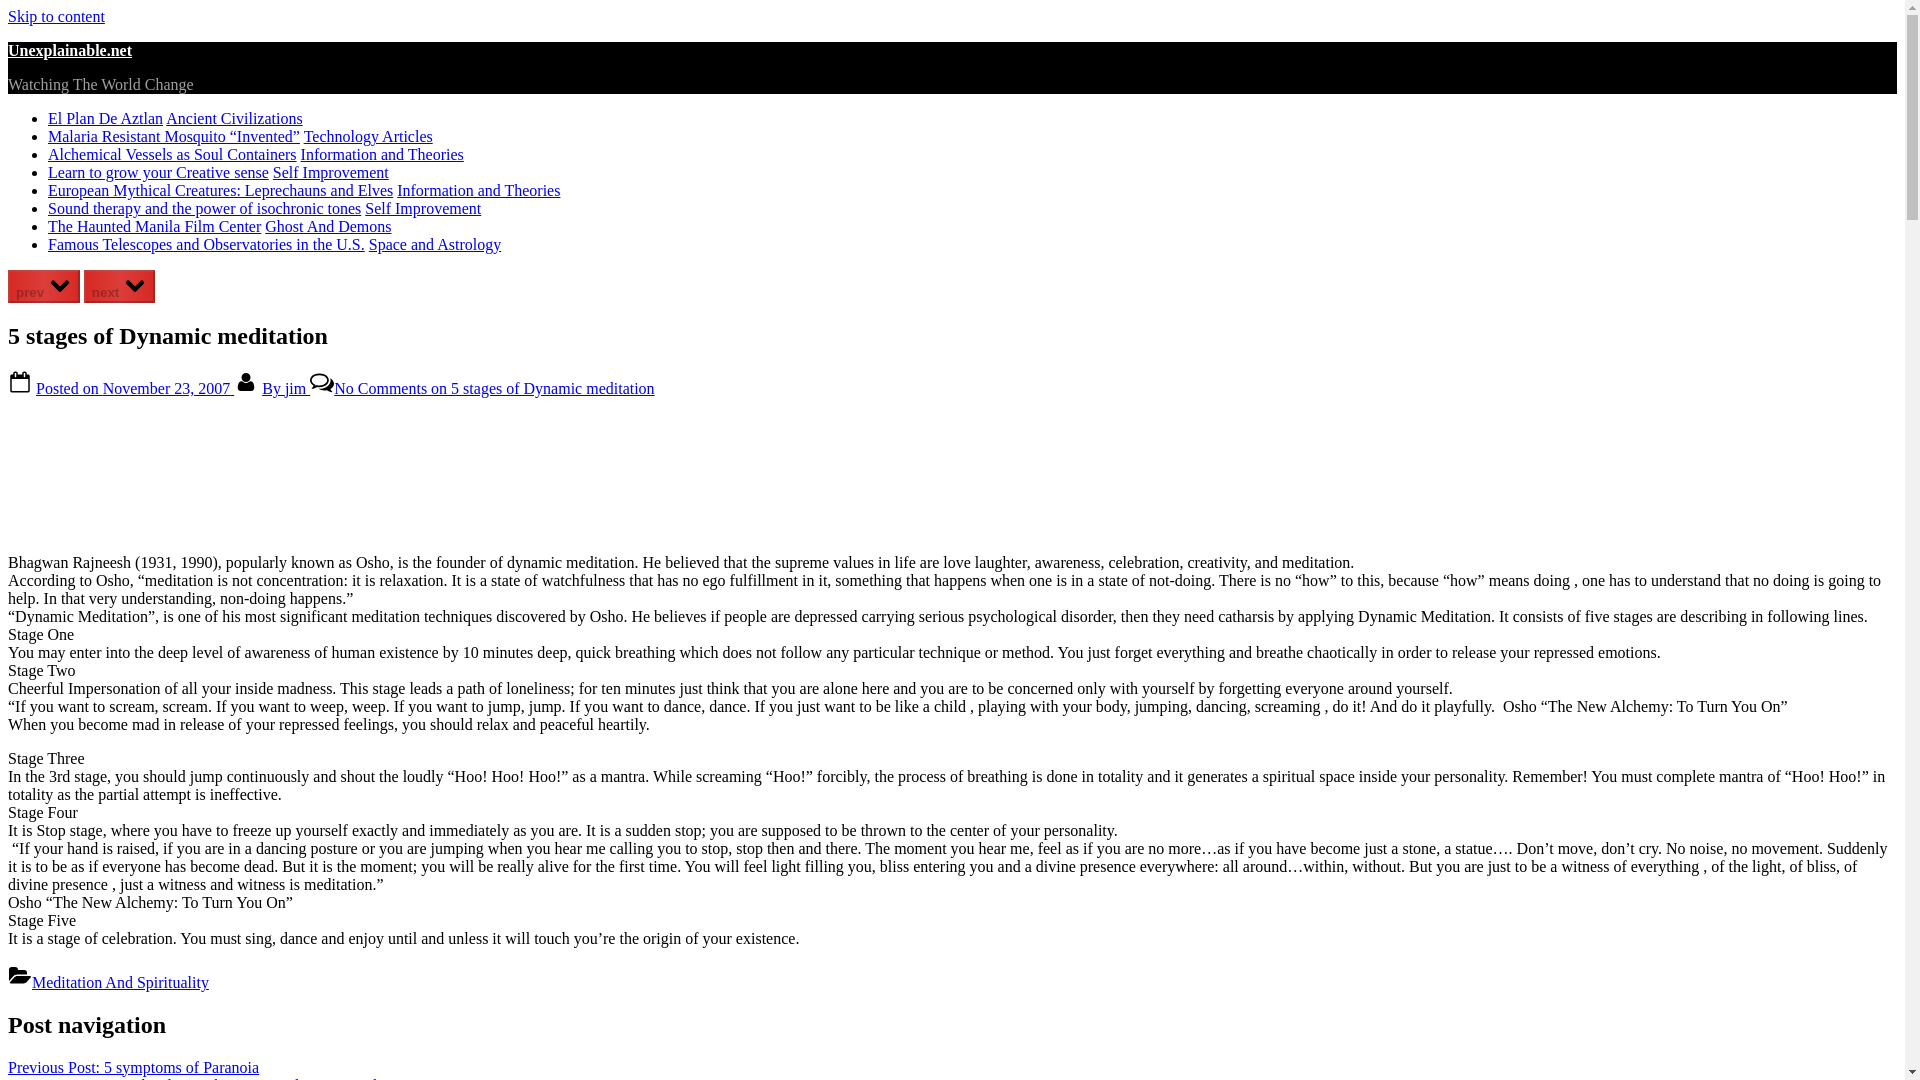 The image size is (1920, 1080). What do you see at coordinates (106, 118) in the screenshot?
I see `El Plan De Aztlan` at bounding box center [106, 118].